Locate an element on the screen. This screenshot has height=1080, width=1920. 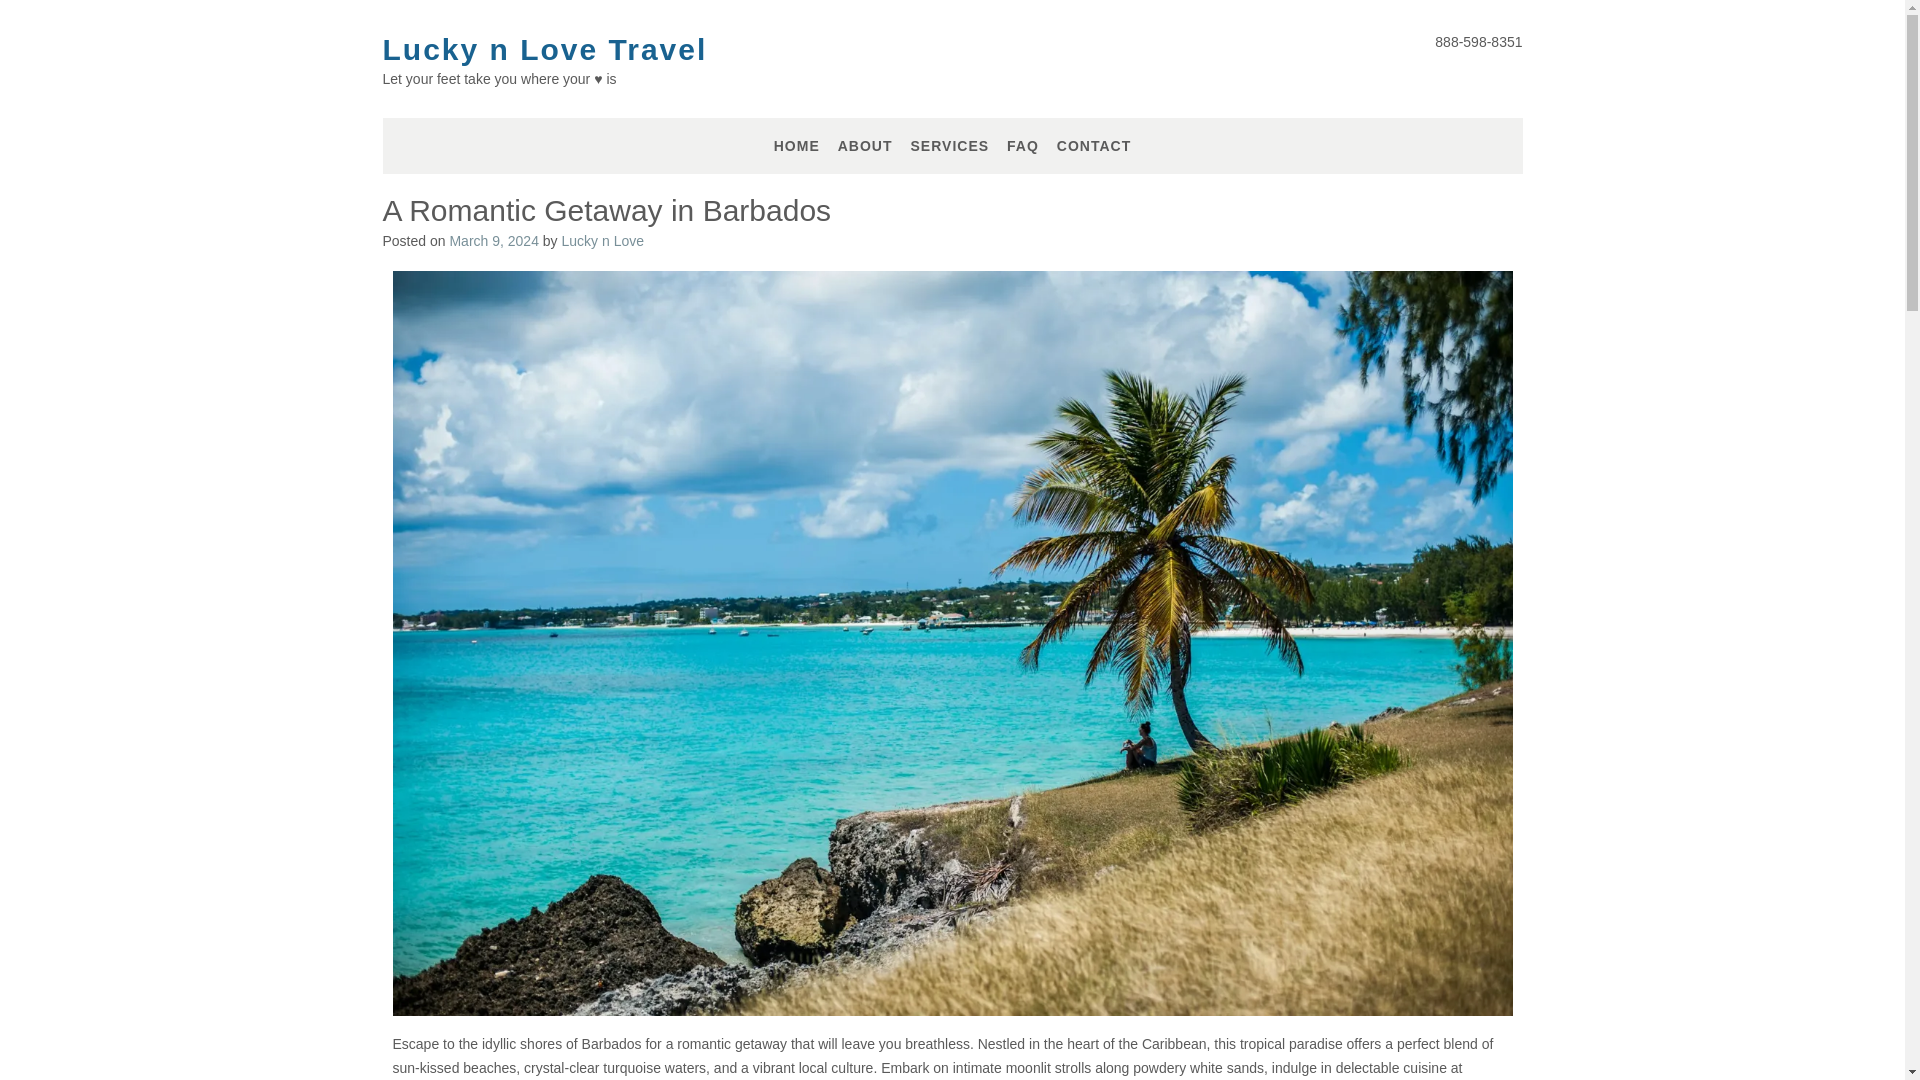
FAQ is located at coordinates (1022, 146).